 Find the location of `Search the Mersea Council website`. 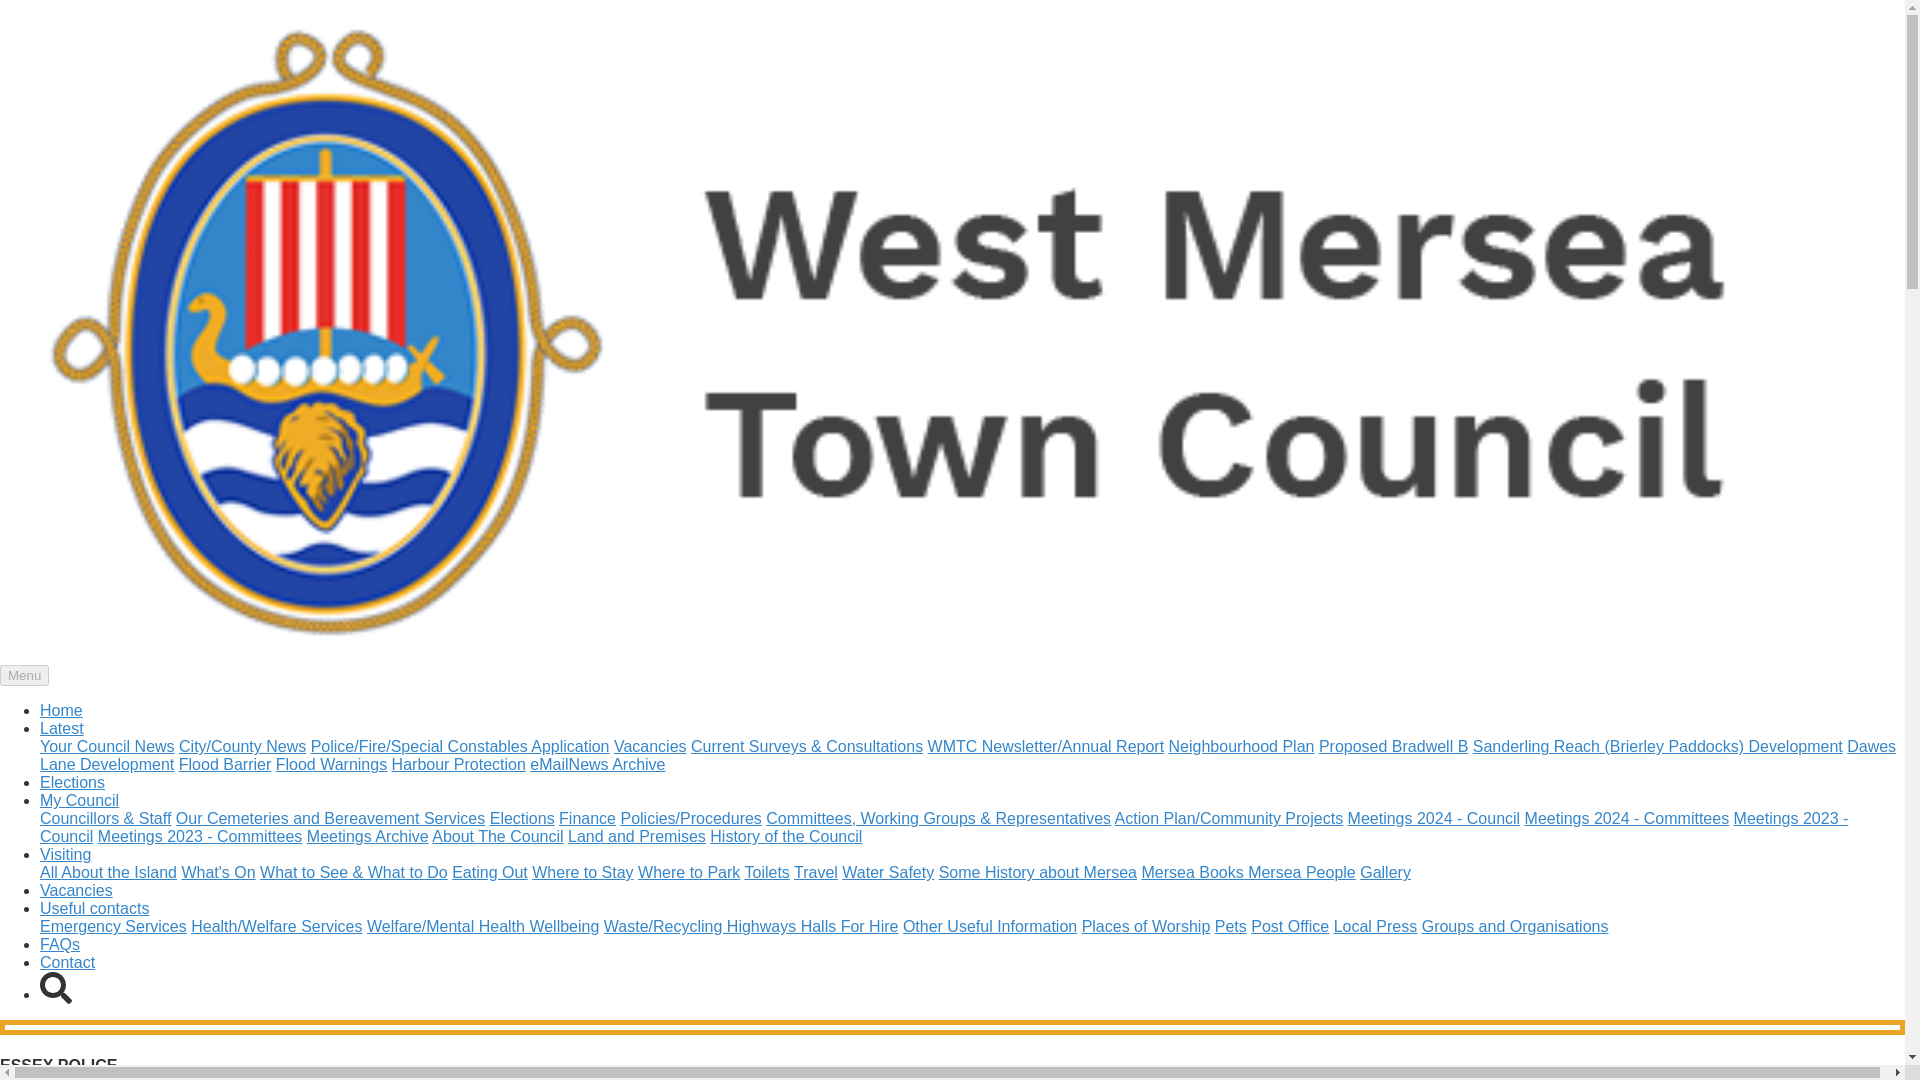

Search the Mersea Council website is located at coordinates (56, 988).